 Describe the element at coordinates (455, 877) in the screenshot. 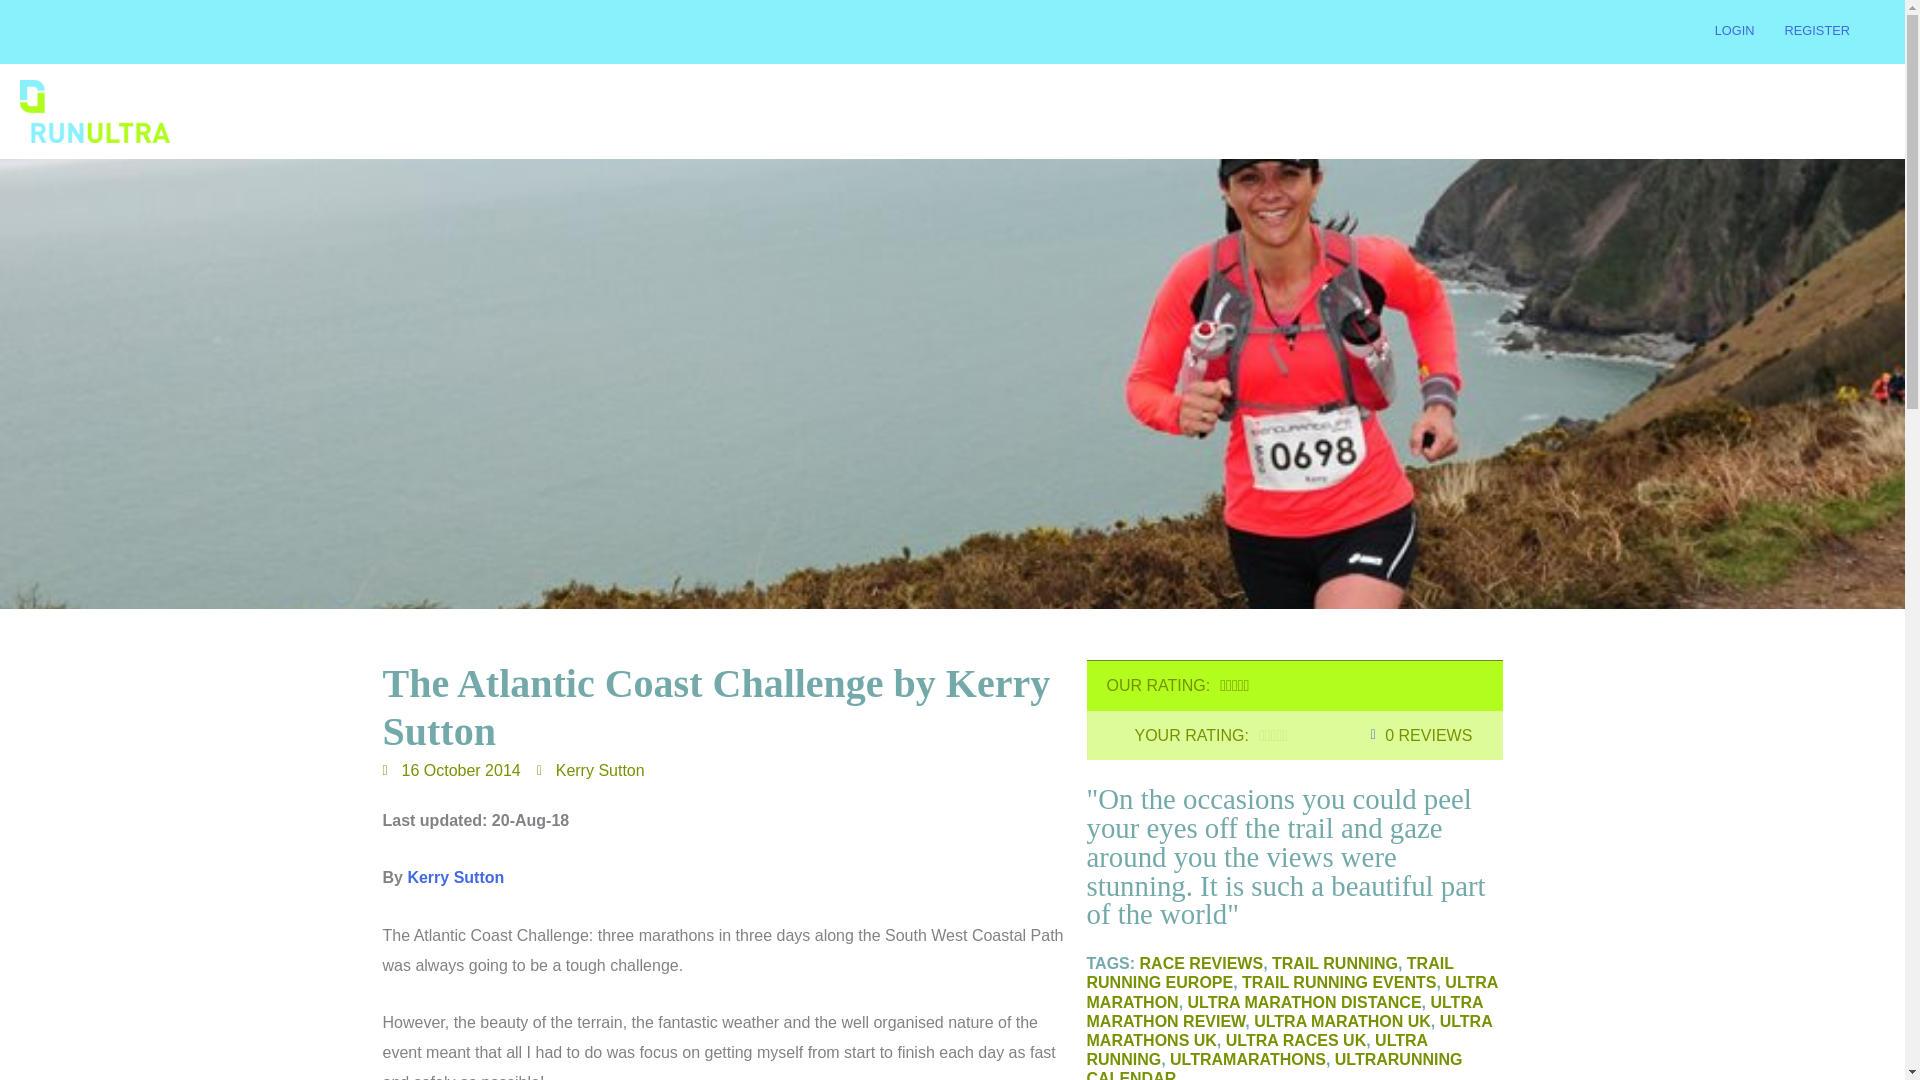

I see `Kerry Sutton` at that location.